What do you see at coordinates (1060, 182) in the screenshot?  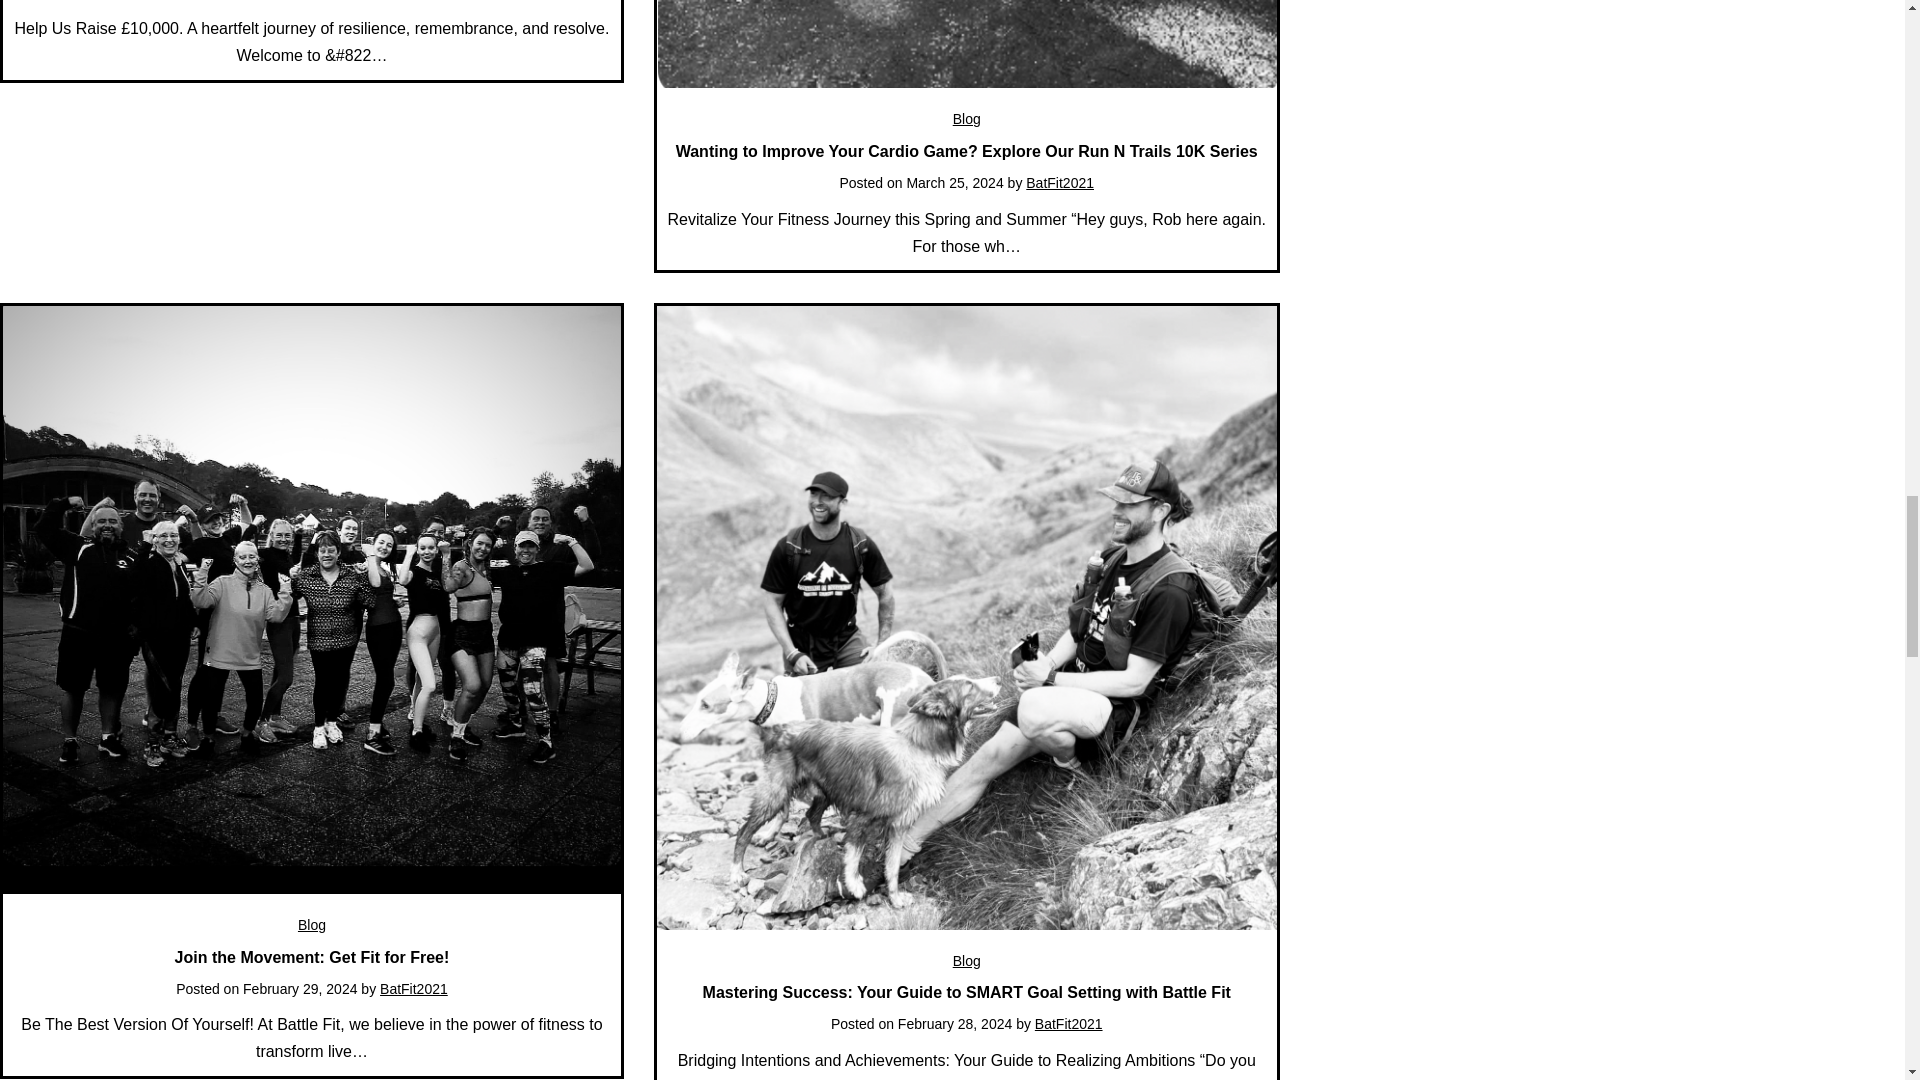 I see `BatFit2021` at bounding box center [1060, 182].